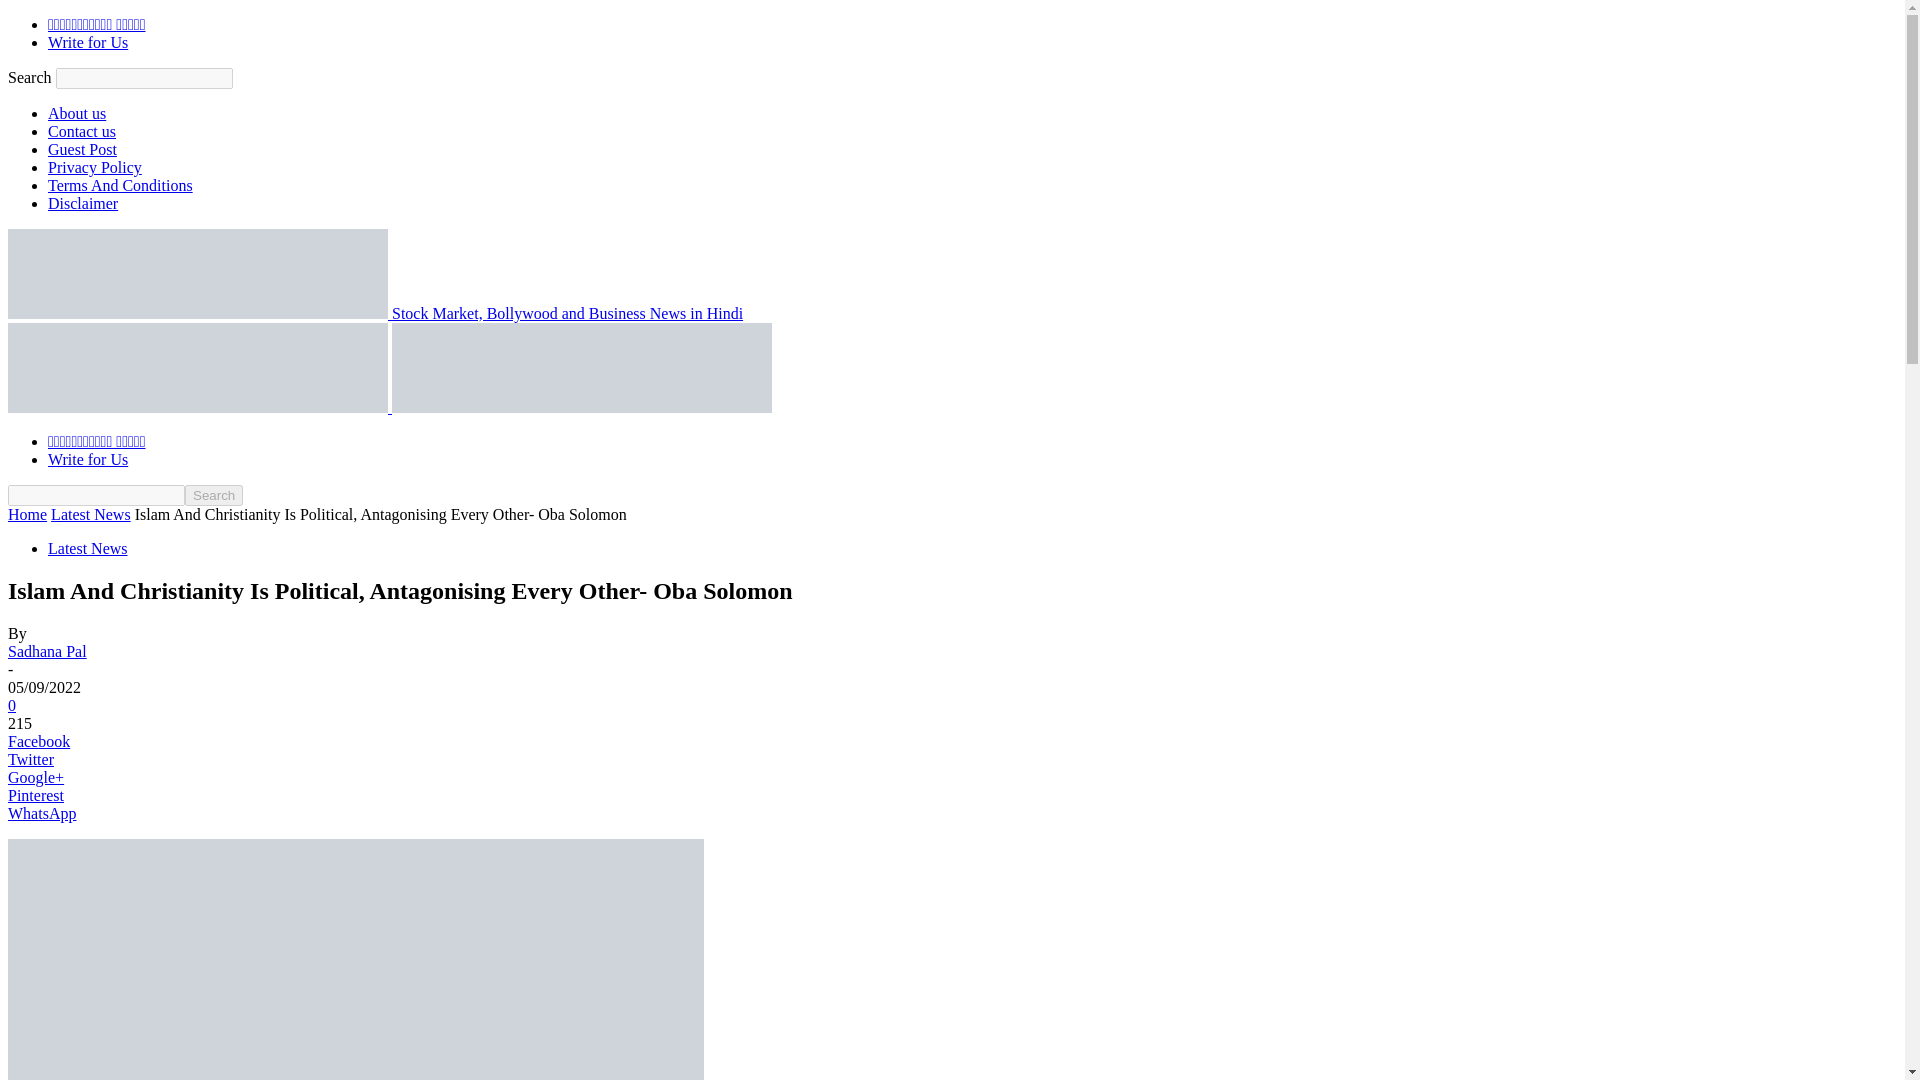 The image size is (1920, 1080). What do you see at coordinates (82, 149) in the screenshot?
I see `Guest Post` at bounding box center [82, 149].